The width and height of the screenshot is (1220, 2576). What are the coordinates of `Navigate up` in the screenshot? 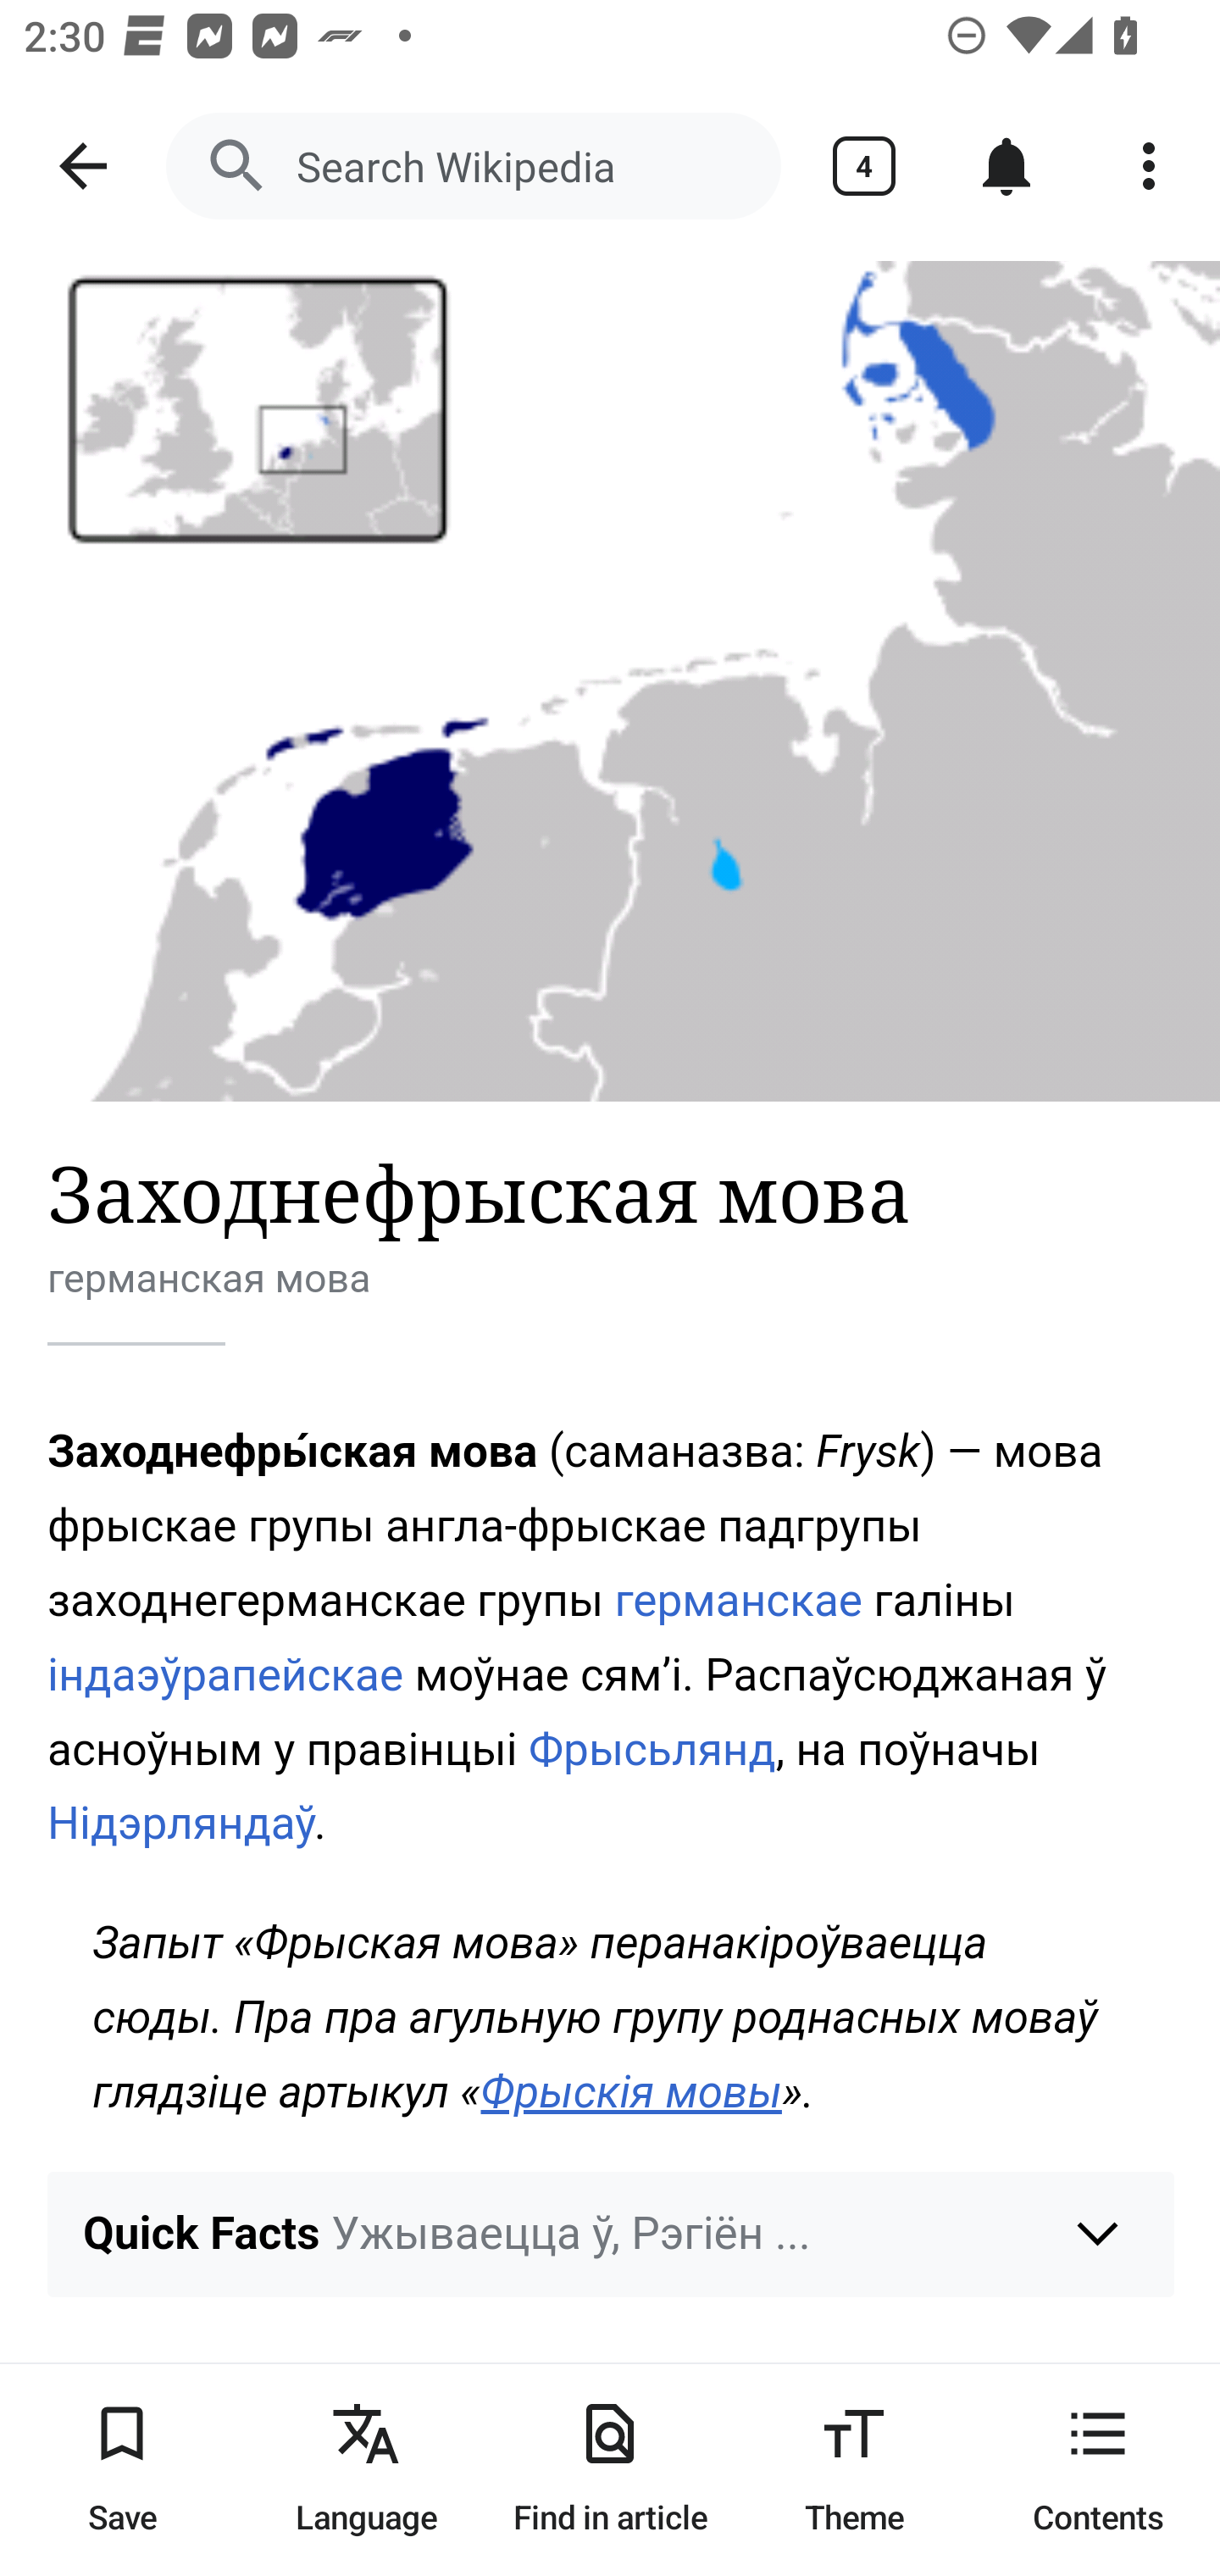 It's located at (83, 166).